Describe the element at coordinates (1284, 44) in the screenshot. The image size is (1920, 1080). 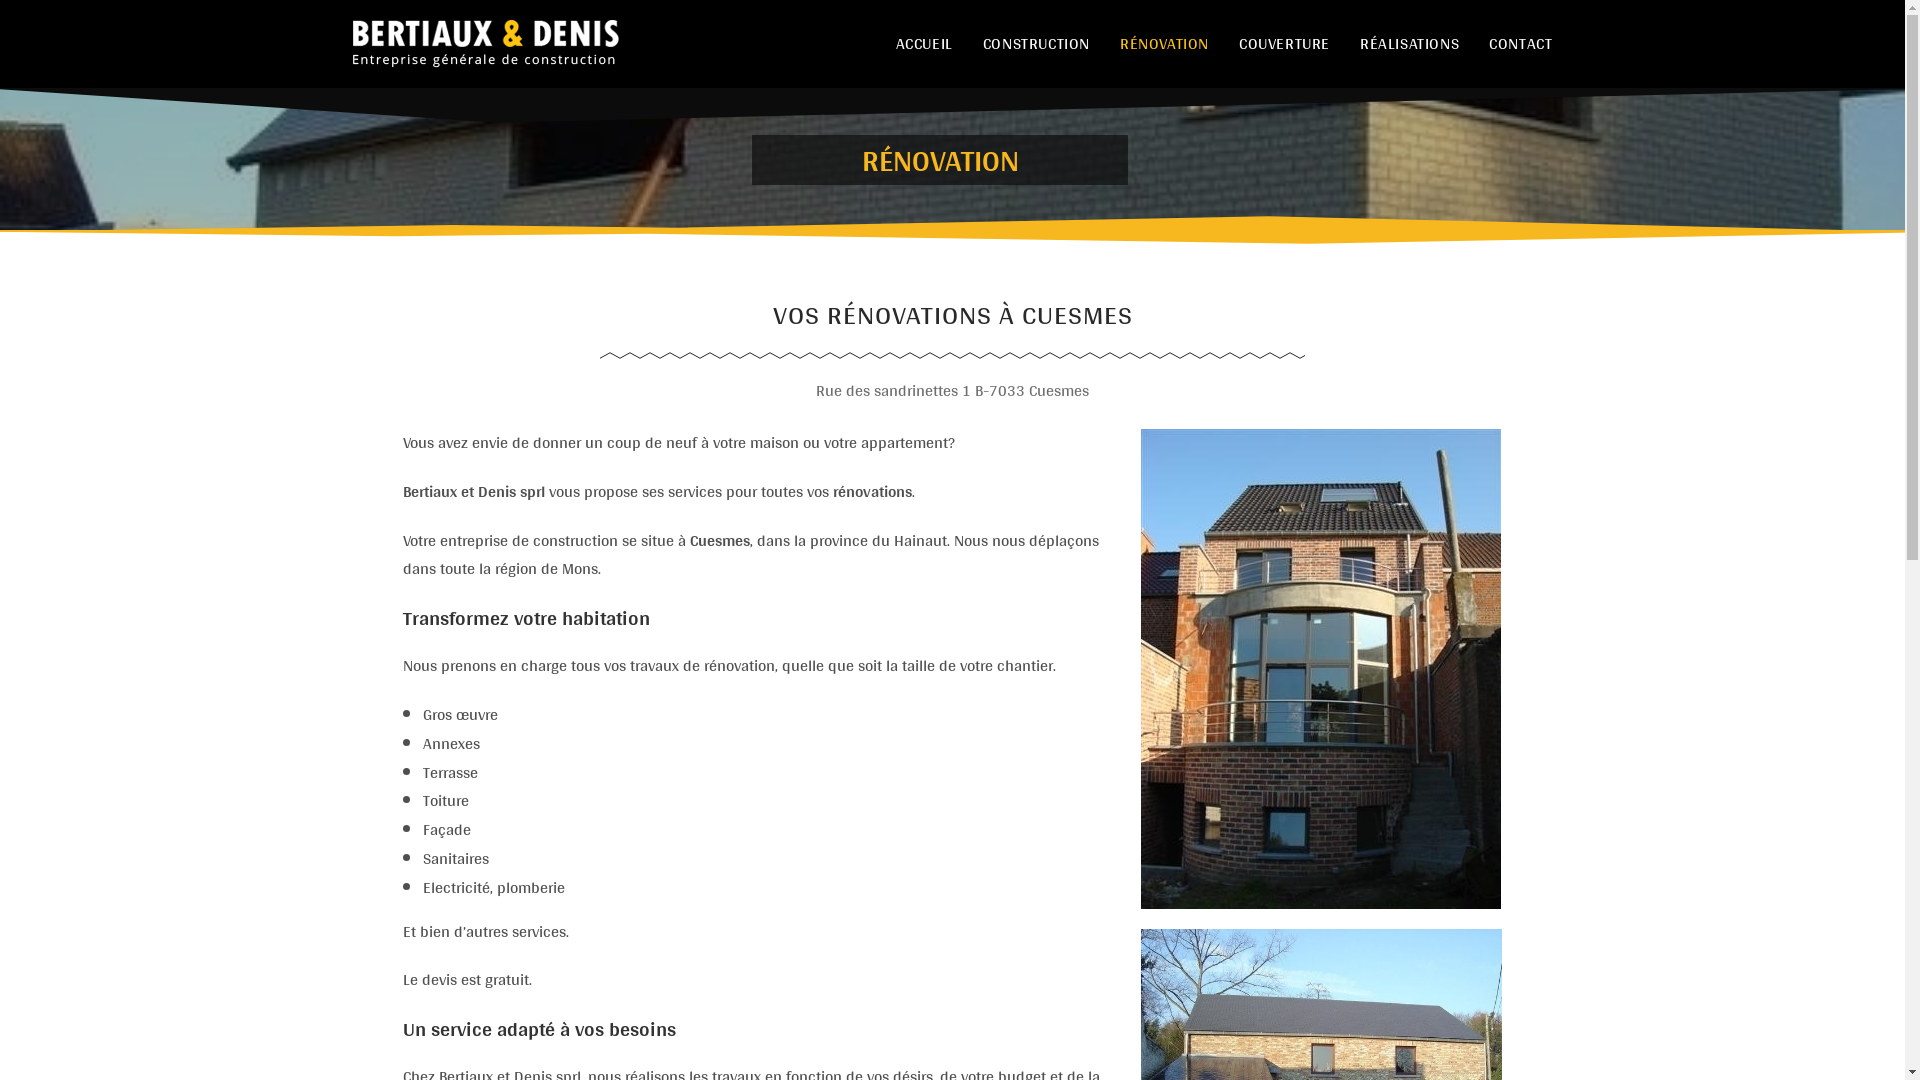
I see `COUVERTURE` at that location.